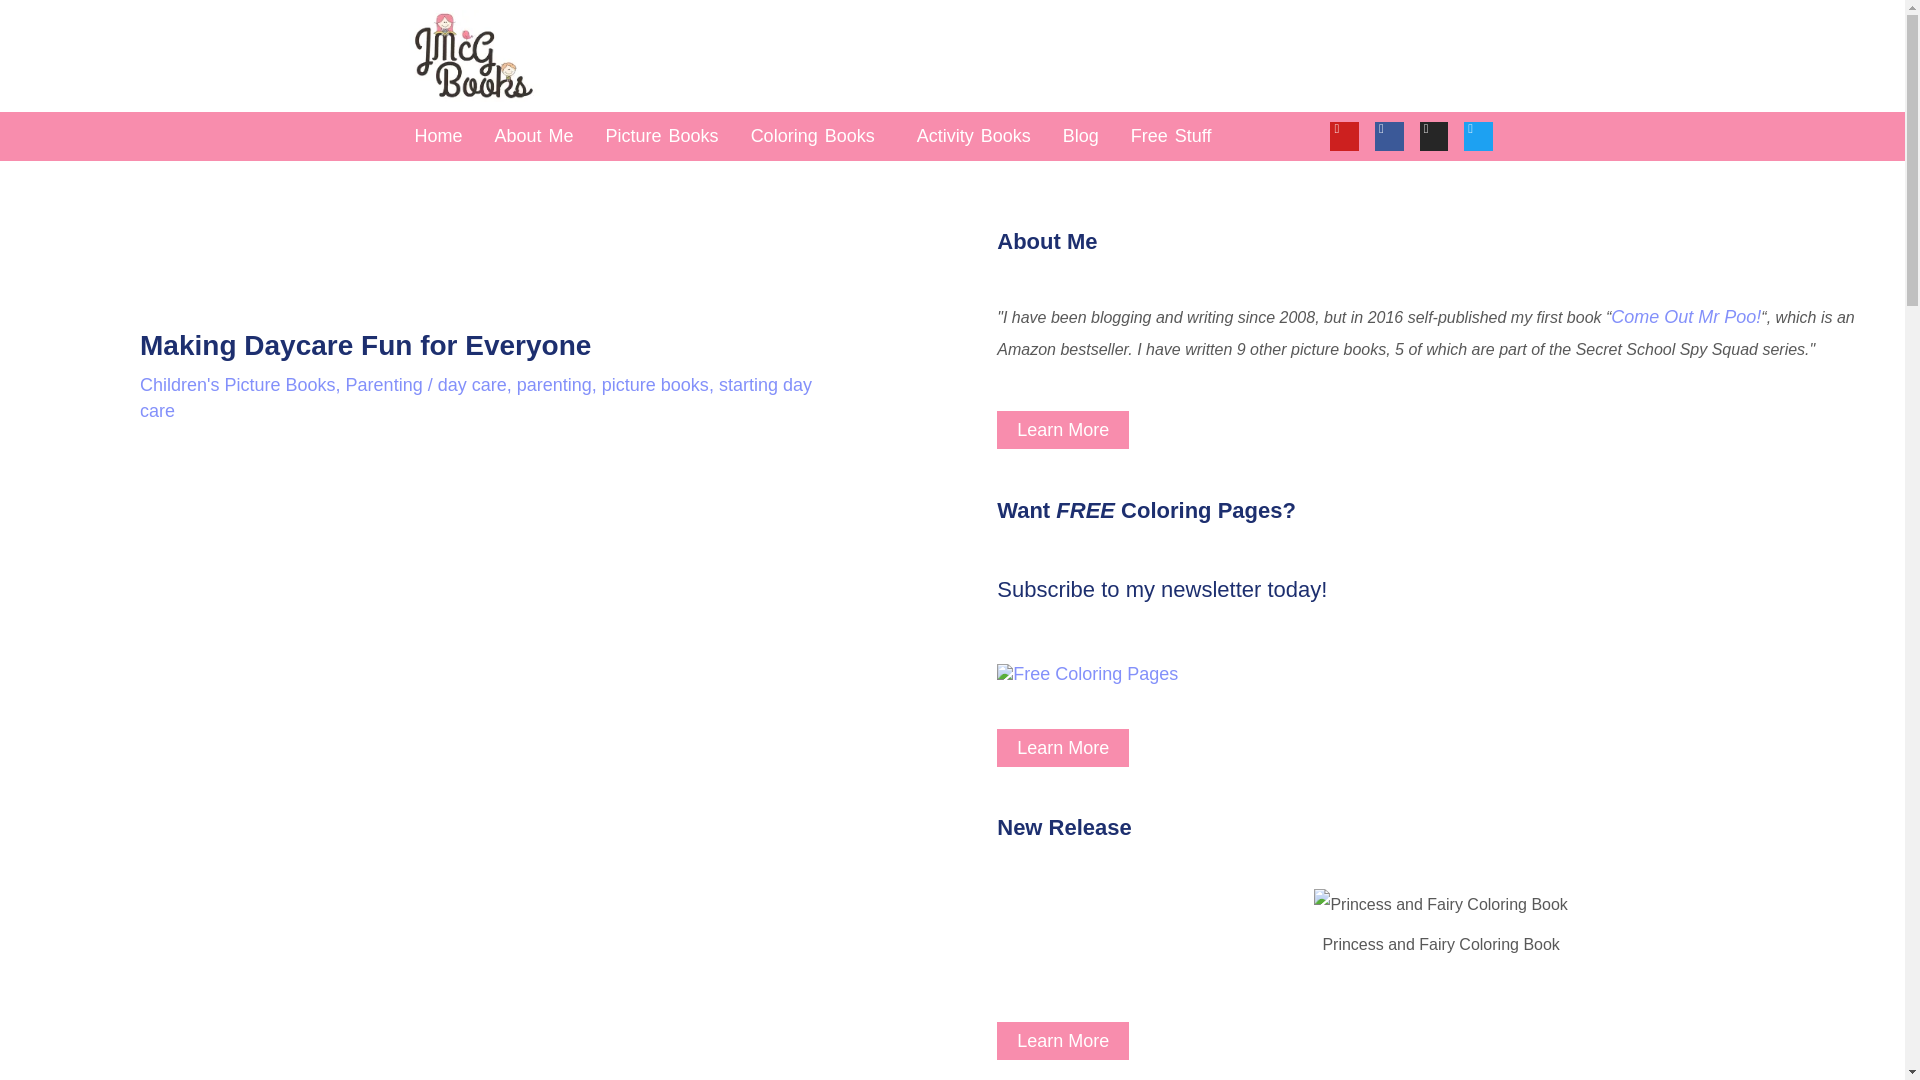  Describe the element at coordinates (1388, 136) in the screenshot. I see `Facebook` at that location.